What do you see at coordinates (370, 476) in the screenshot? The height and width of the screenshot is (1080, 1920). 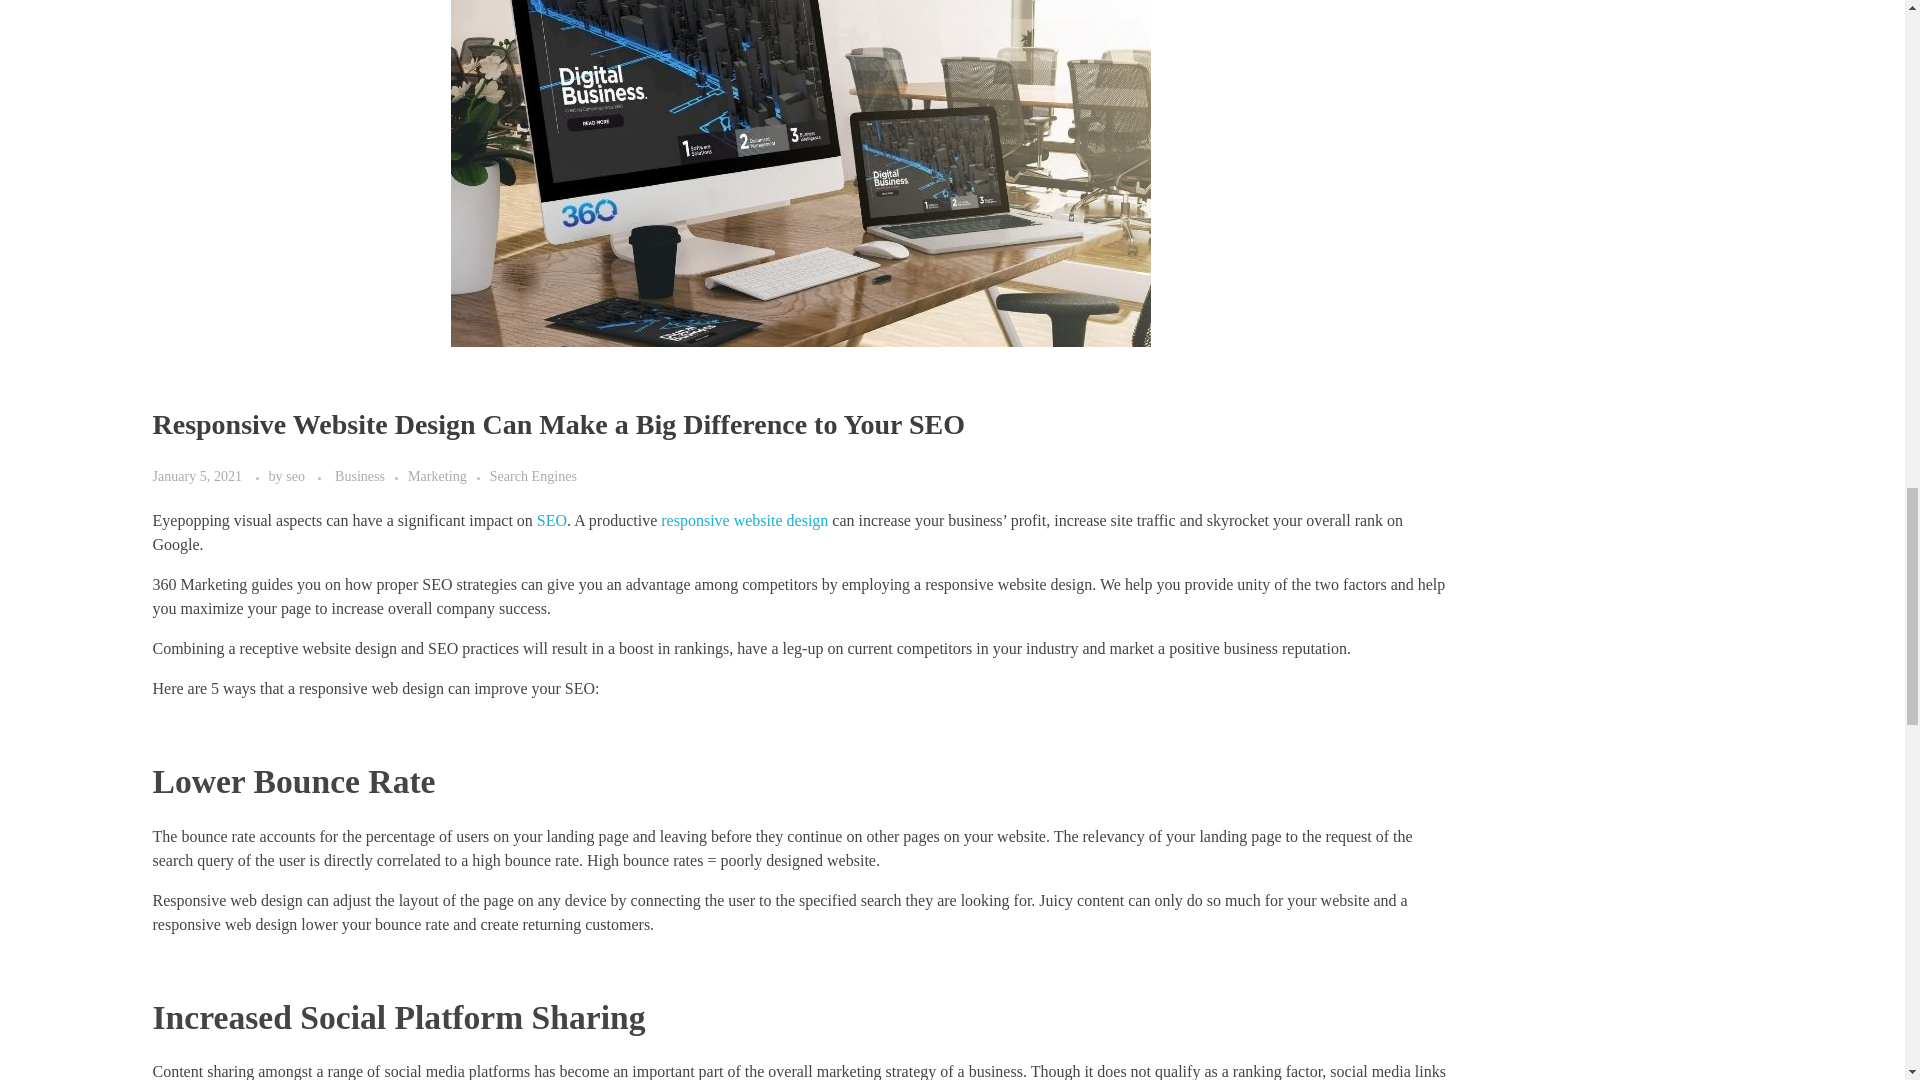 I see `View all posts in Business` at bounding box center [370, 476].